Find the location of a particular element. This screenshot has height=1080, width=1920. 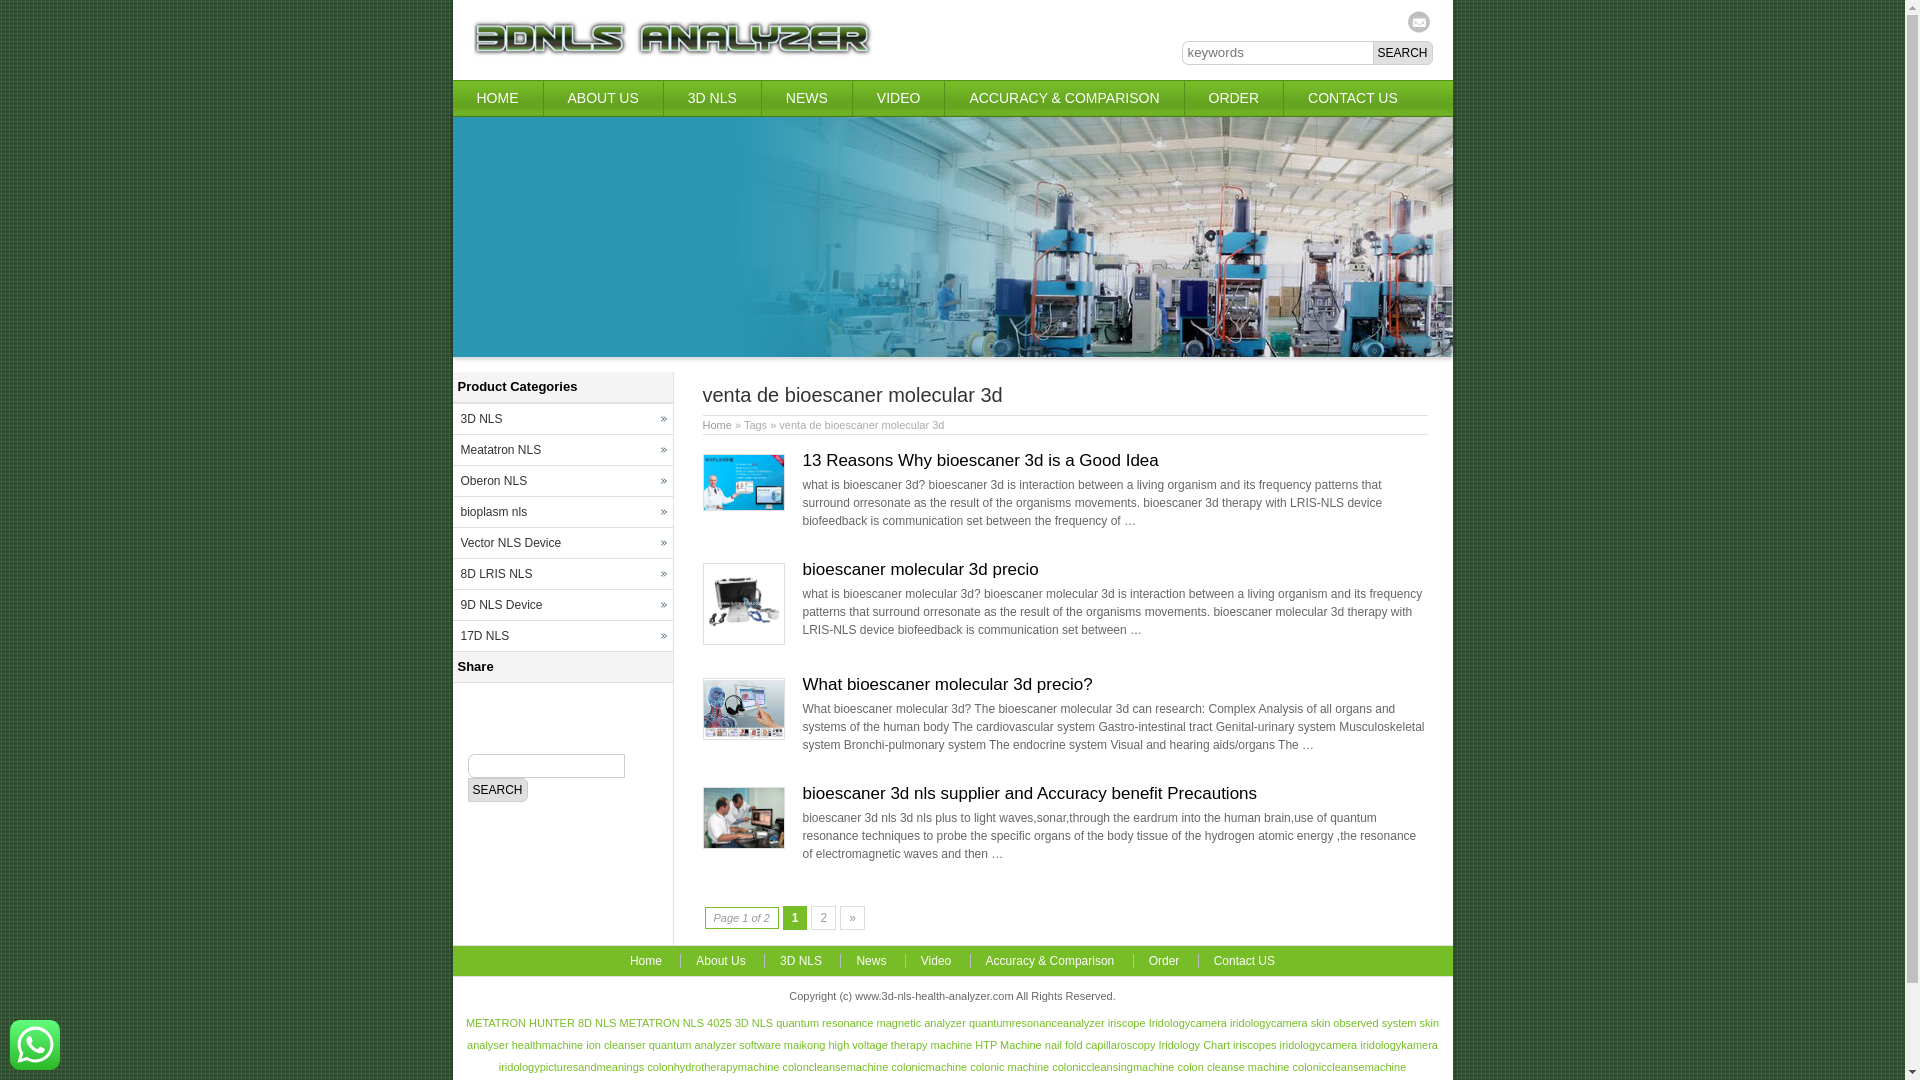

ORDER is located at coordinates (1234, 98).